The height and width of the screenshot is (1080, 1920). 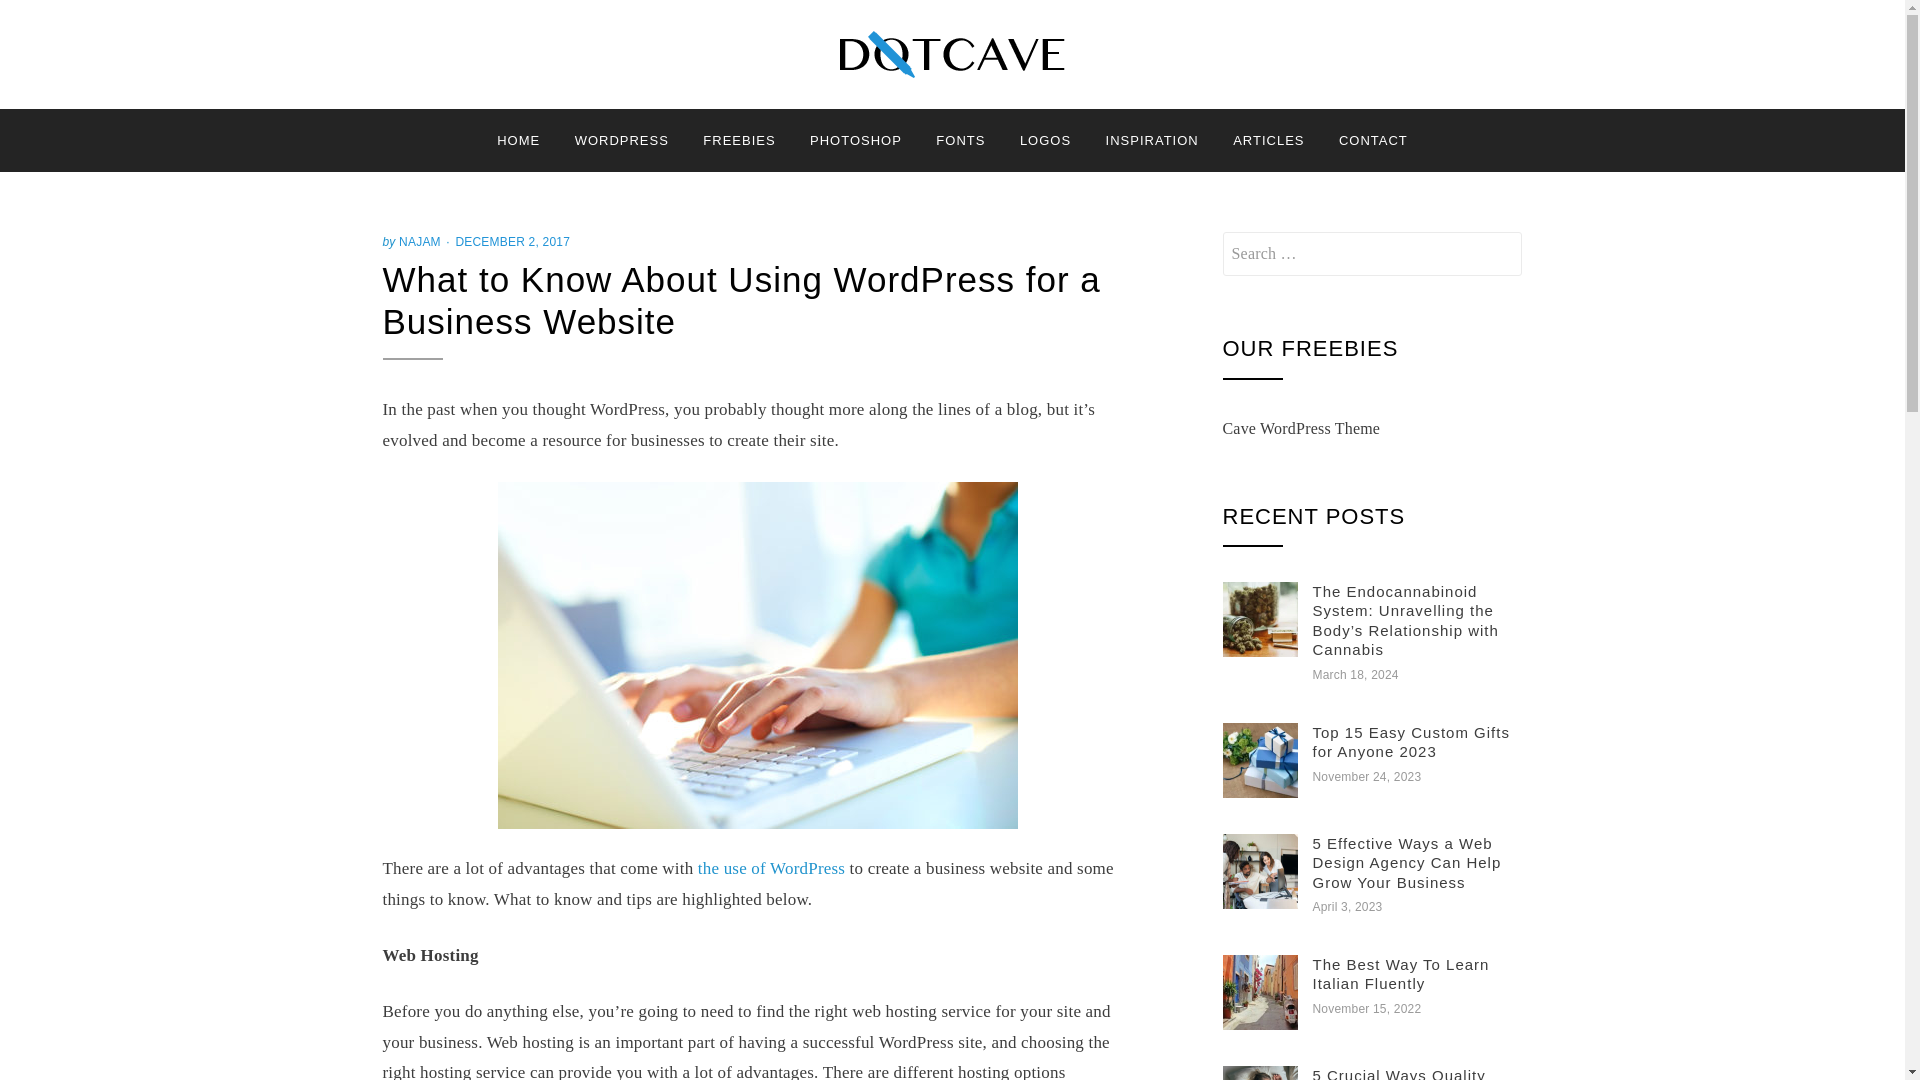 I want to click on DOTCAVE, so click(x=491, y=102).